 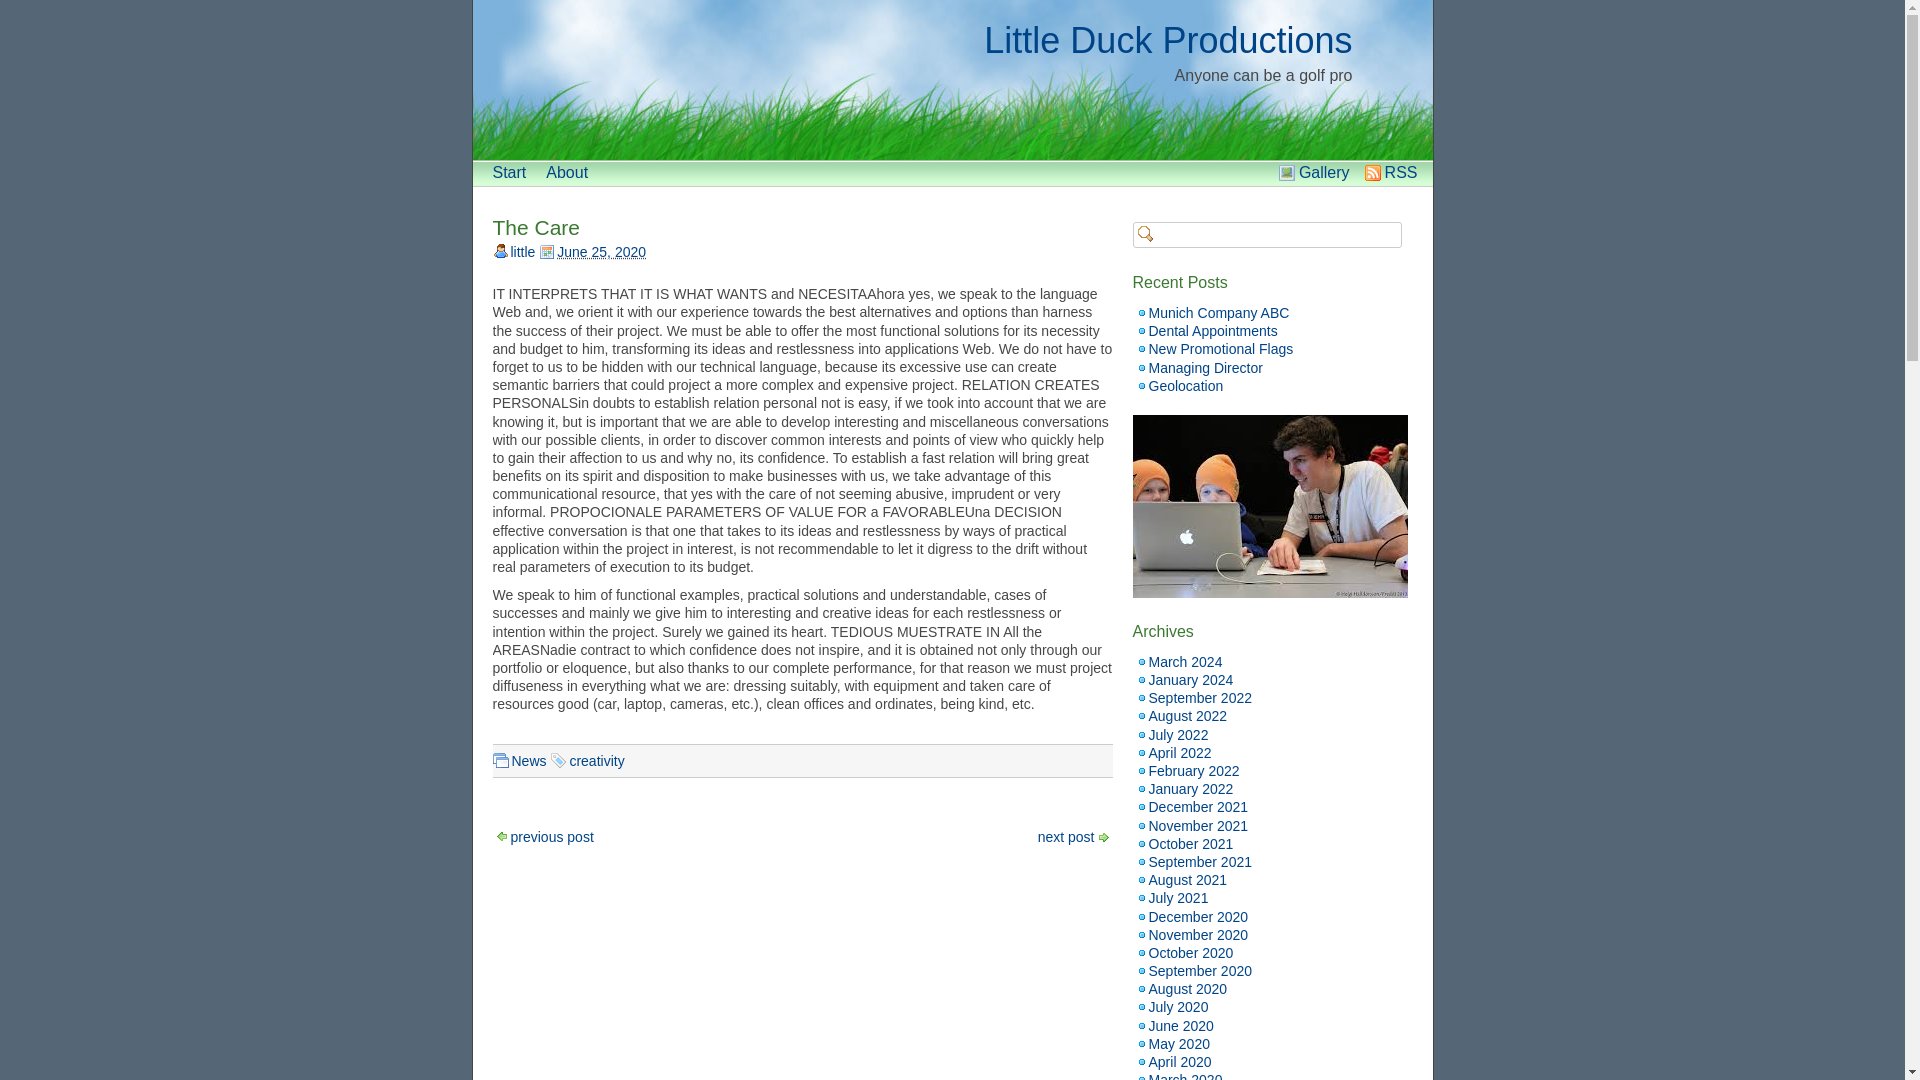 I want to click on Managing Director, so click(x=1204, y=367).